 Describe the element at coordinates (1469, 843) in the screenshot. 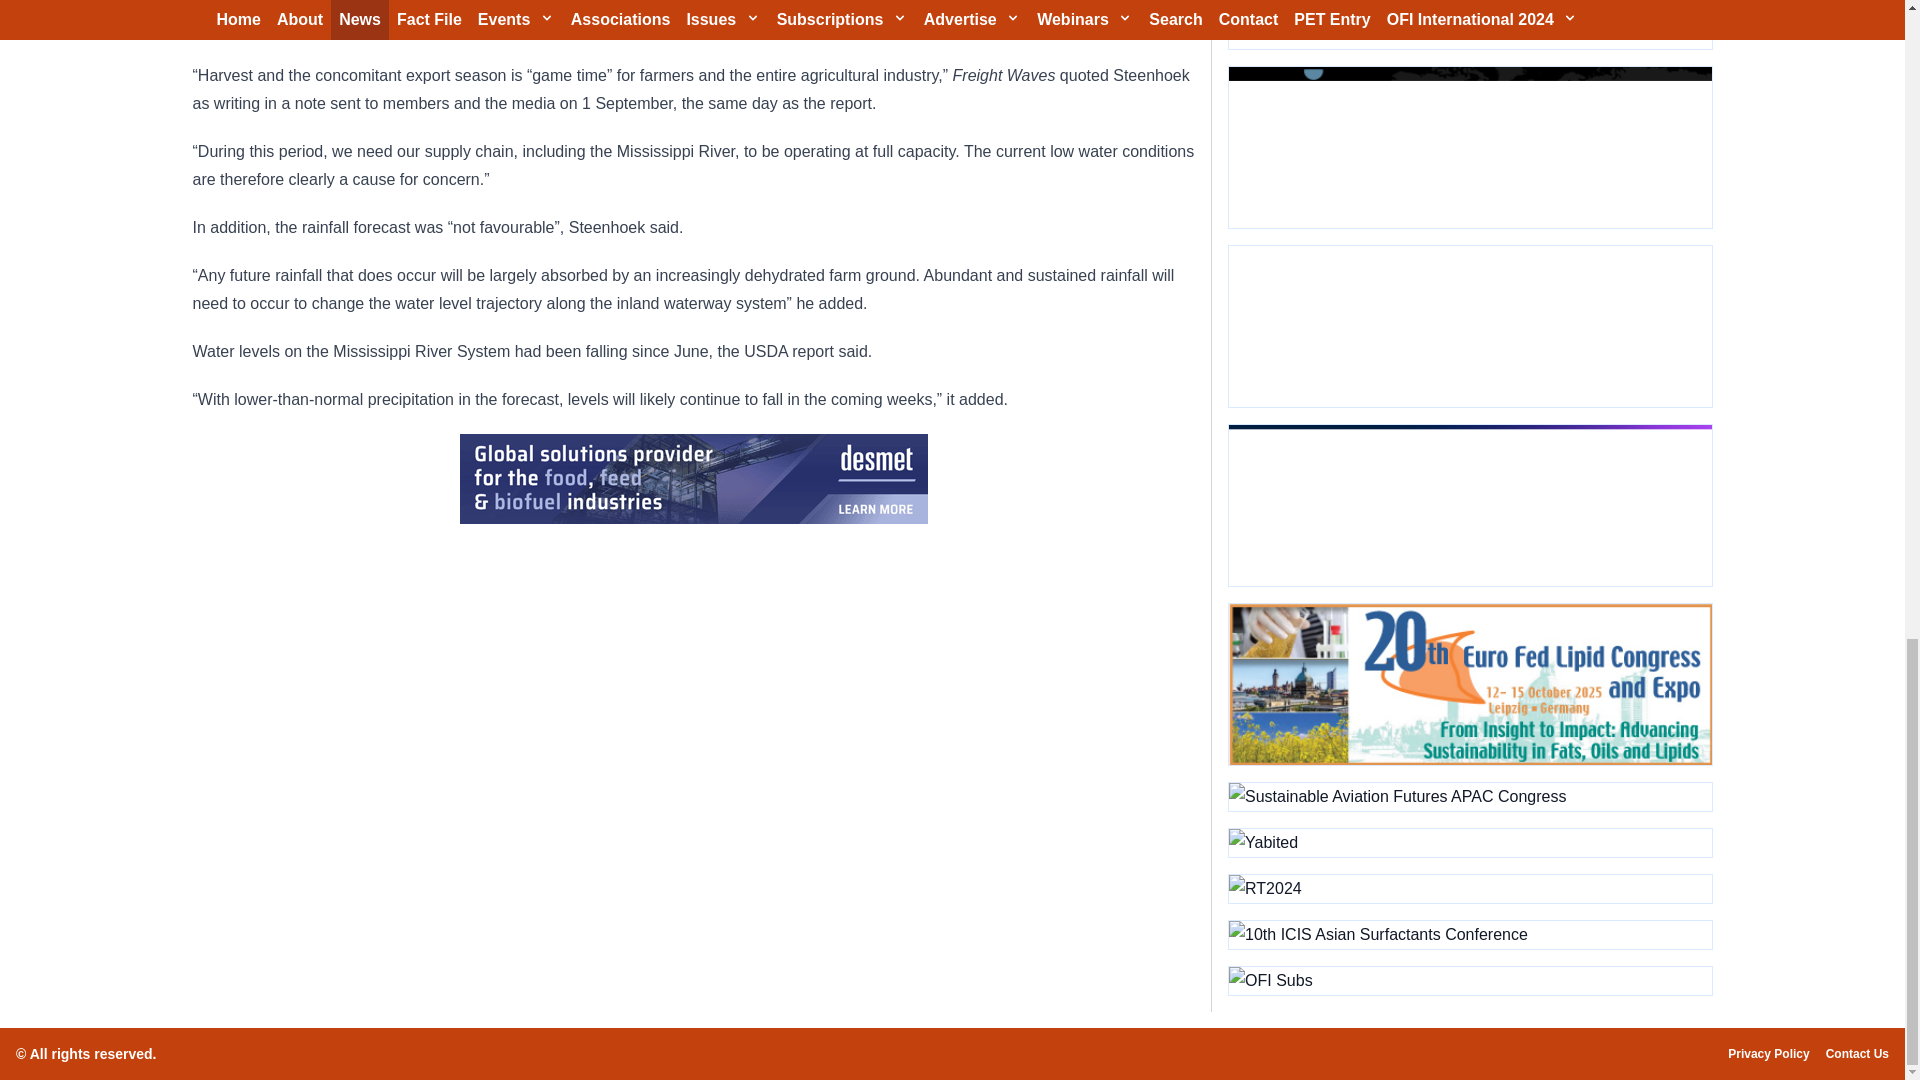

I see `Yabited` at that location.